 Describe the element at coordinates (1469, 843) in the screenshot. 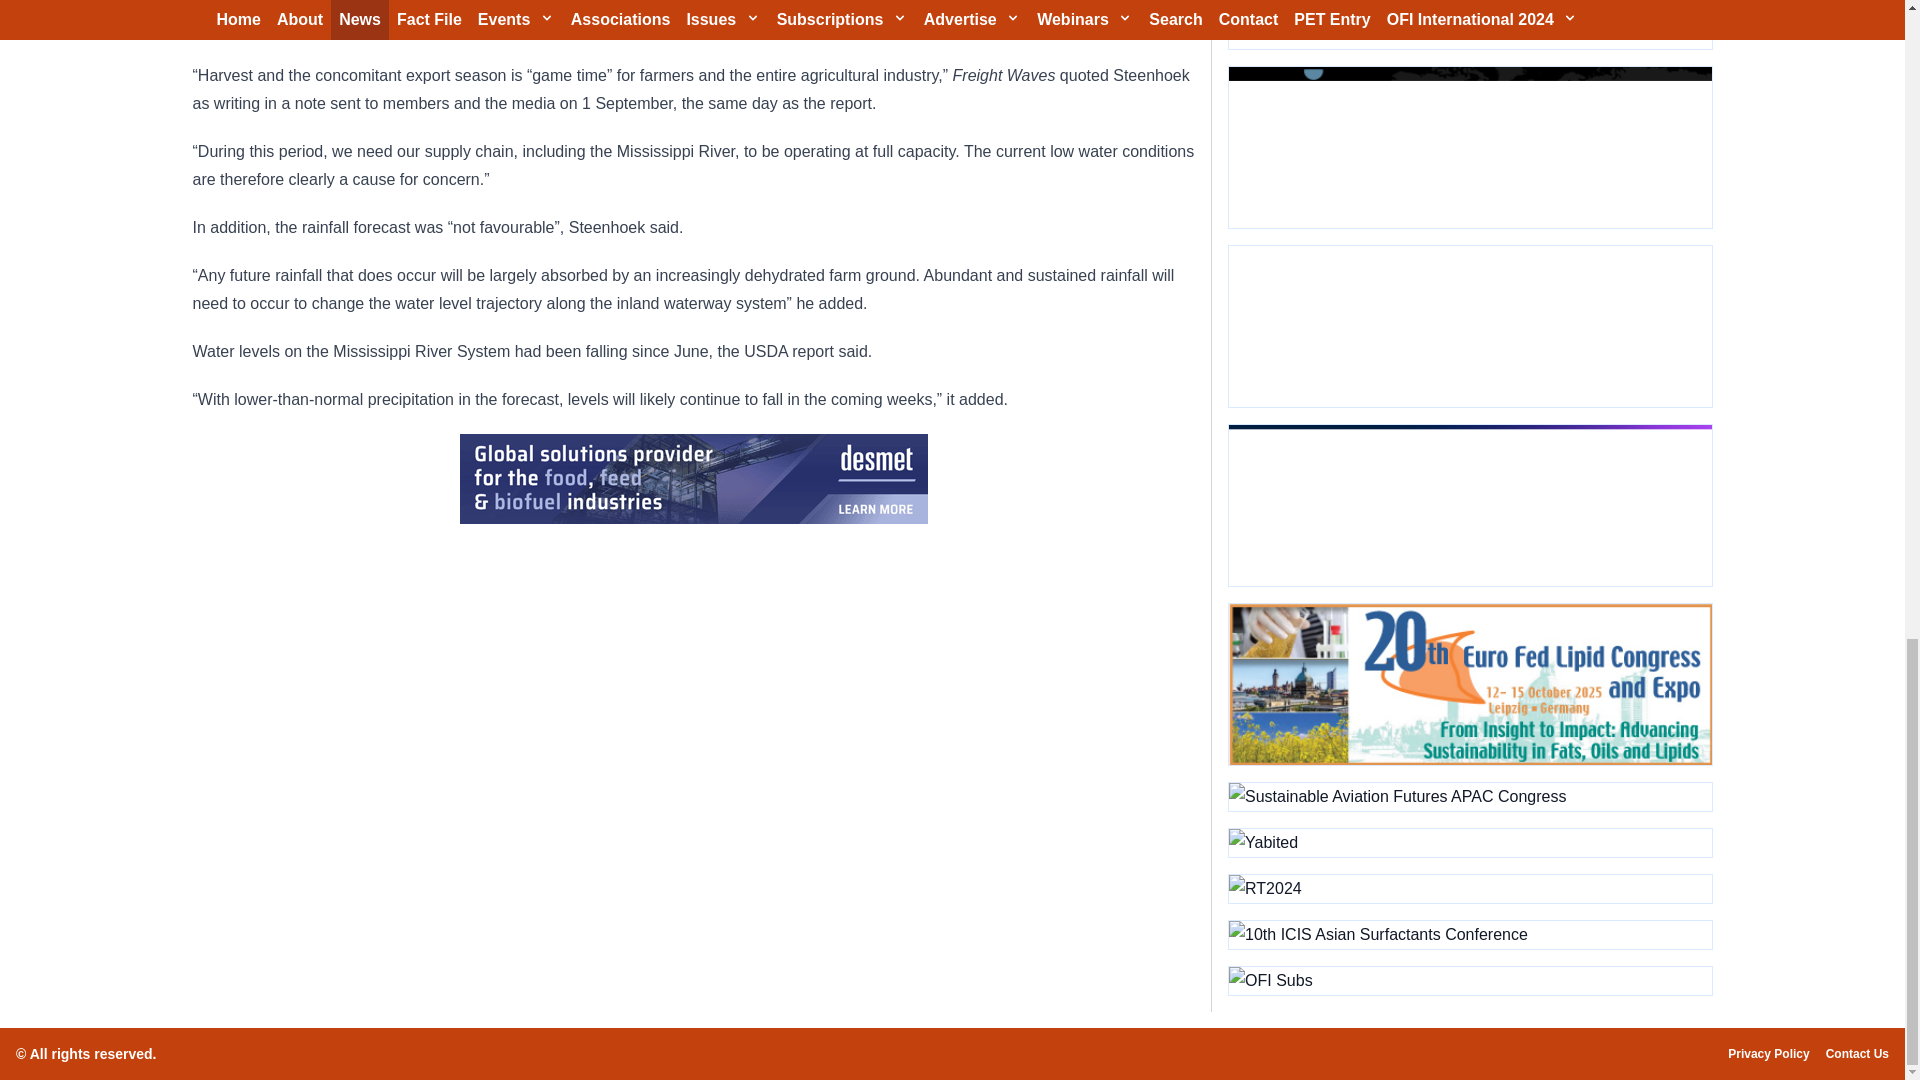

I see `Yabited` at that location.